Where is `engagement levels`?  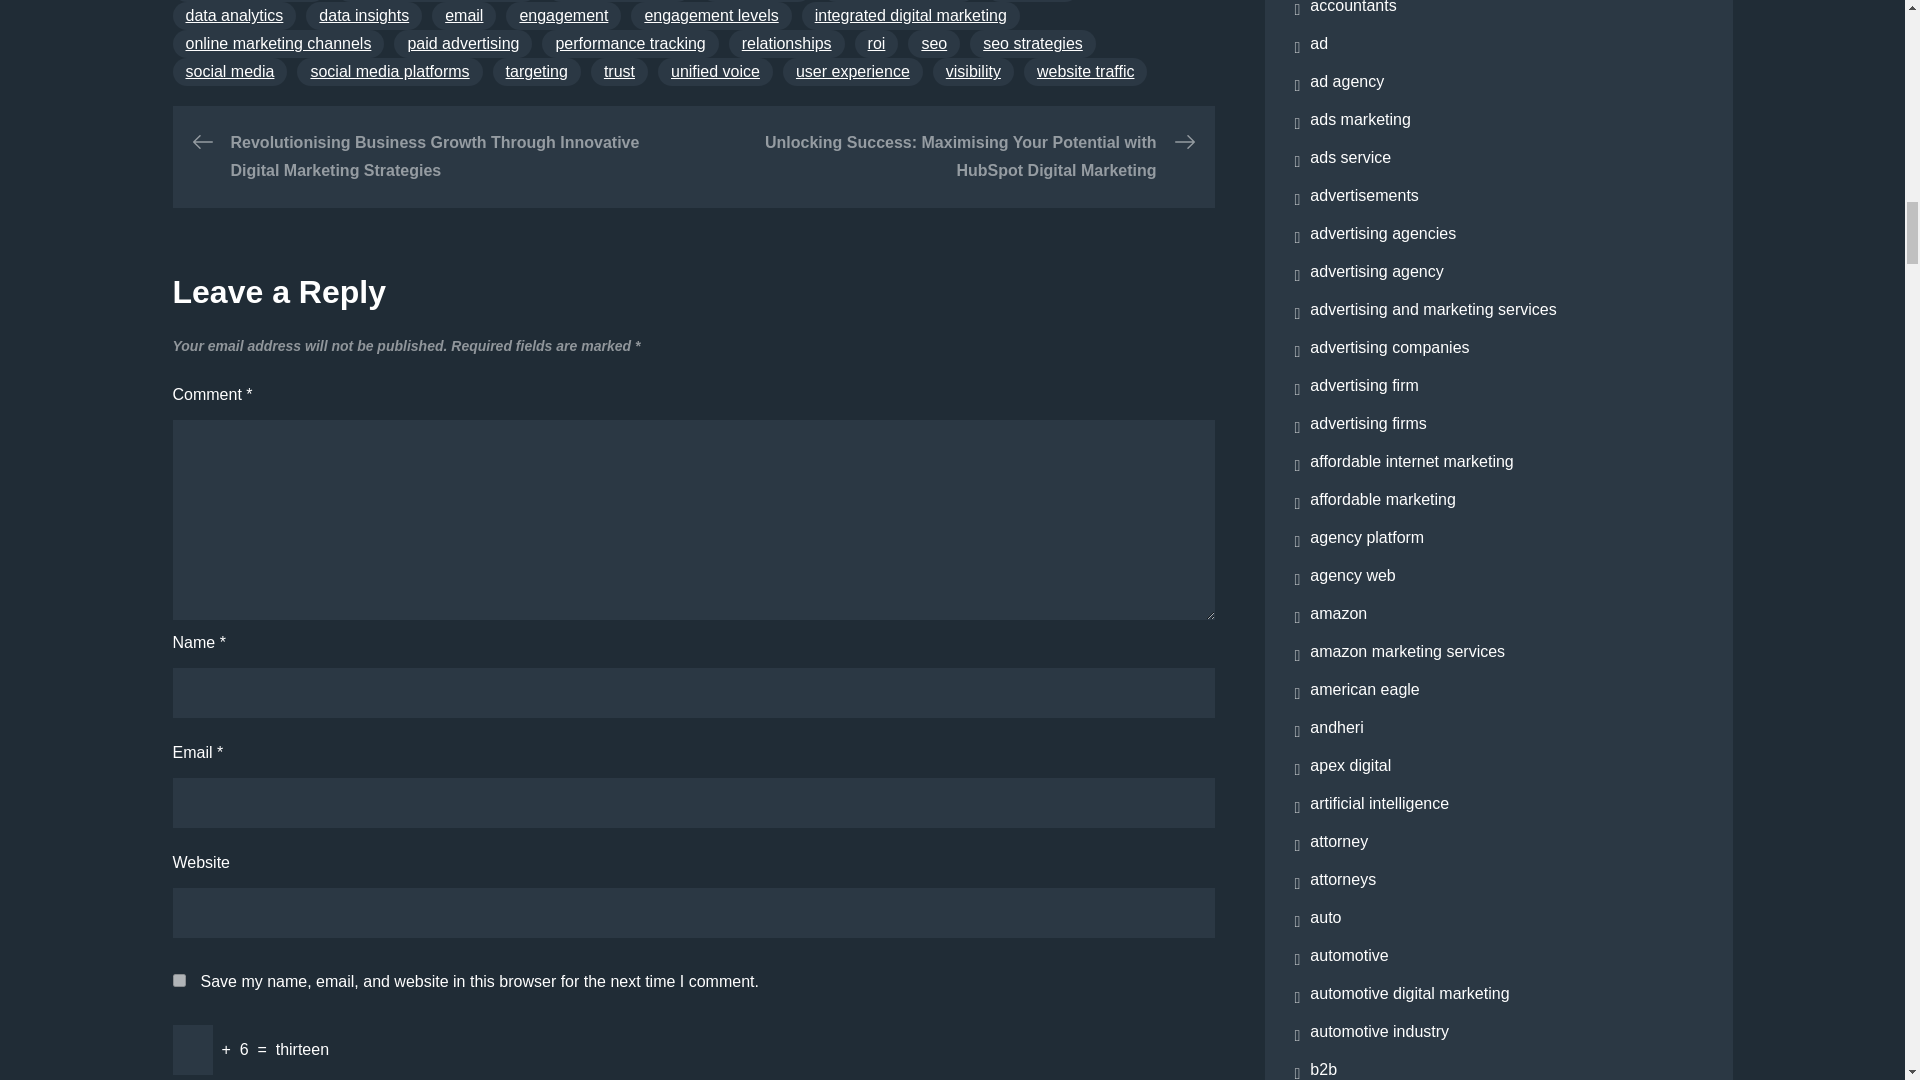 engagement levels is located at coordinates (711, 16).